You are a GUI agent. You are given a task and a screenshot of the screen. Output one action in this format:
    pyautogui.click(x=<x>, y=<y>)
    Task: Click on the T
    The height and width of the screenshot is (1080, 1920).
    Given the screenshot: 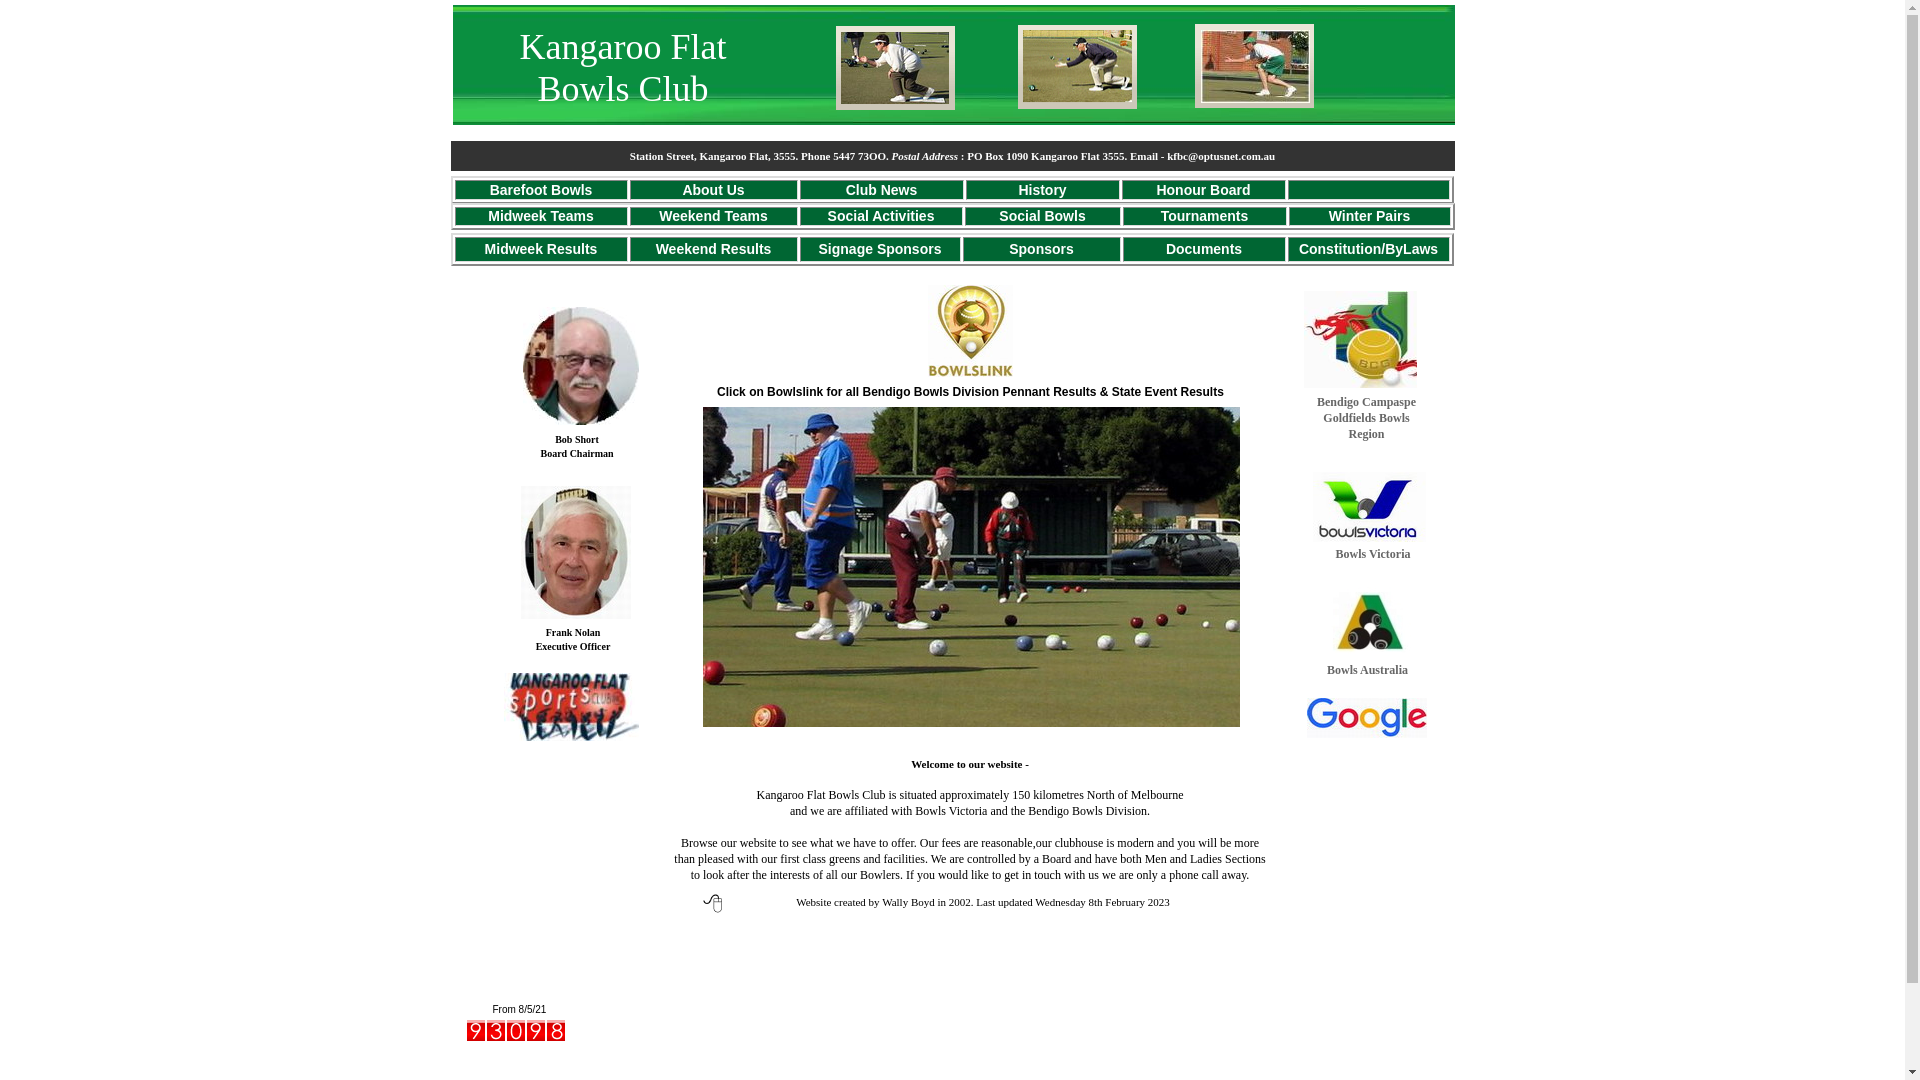 What is the action you would take?
    pyautogui.click(x=1165, y=216)
    